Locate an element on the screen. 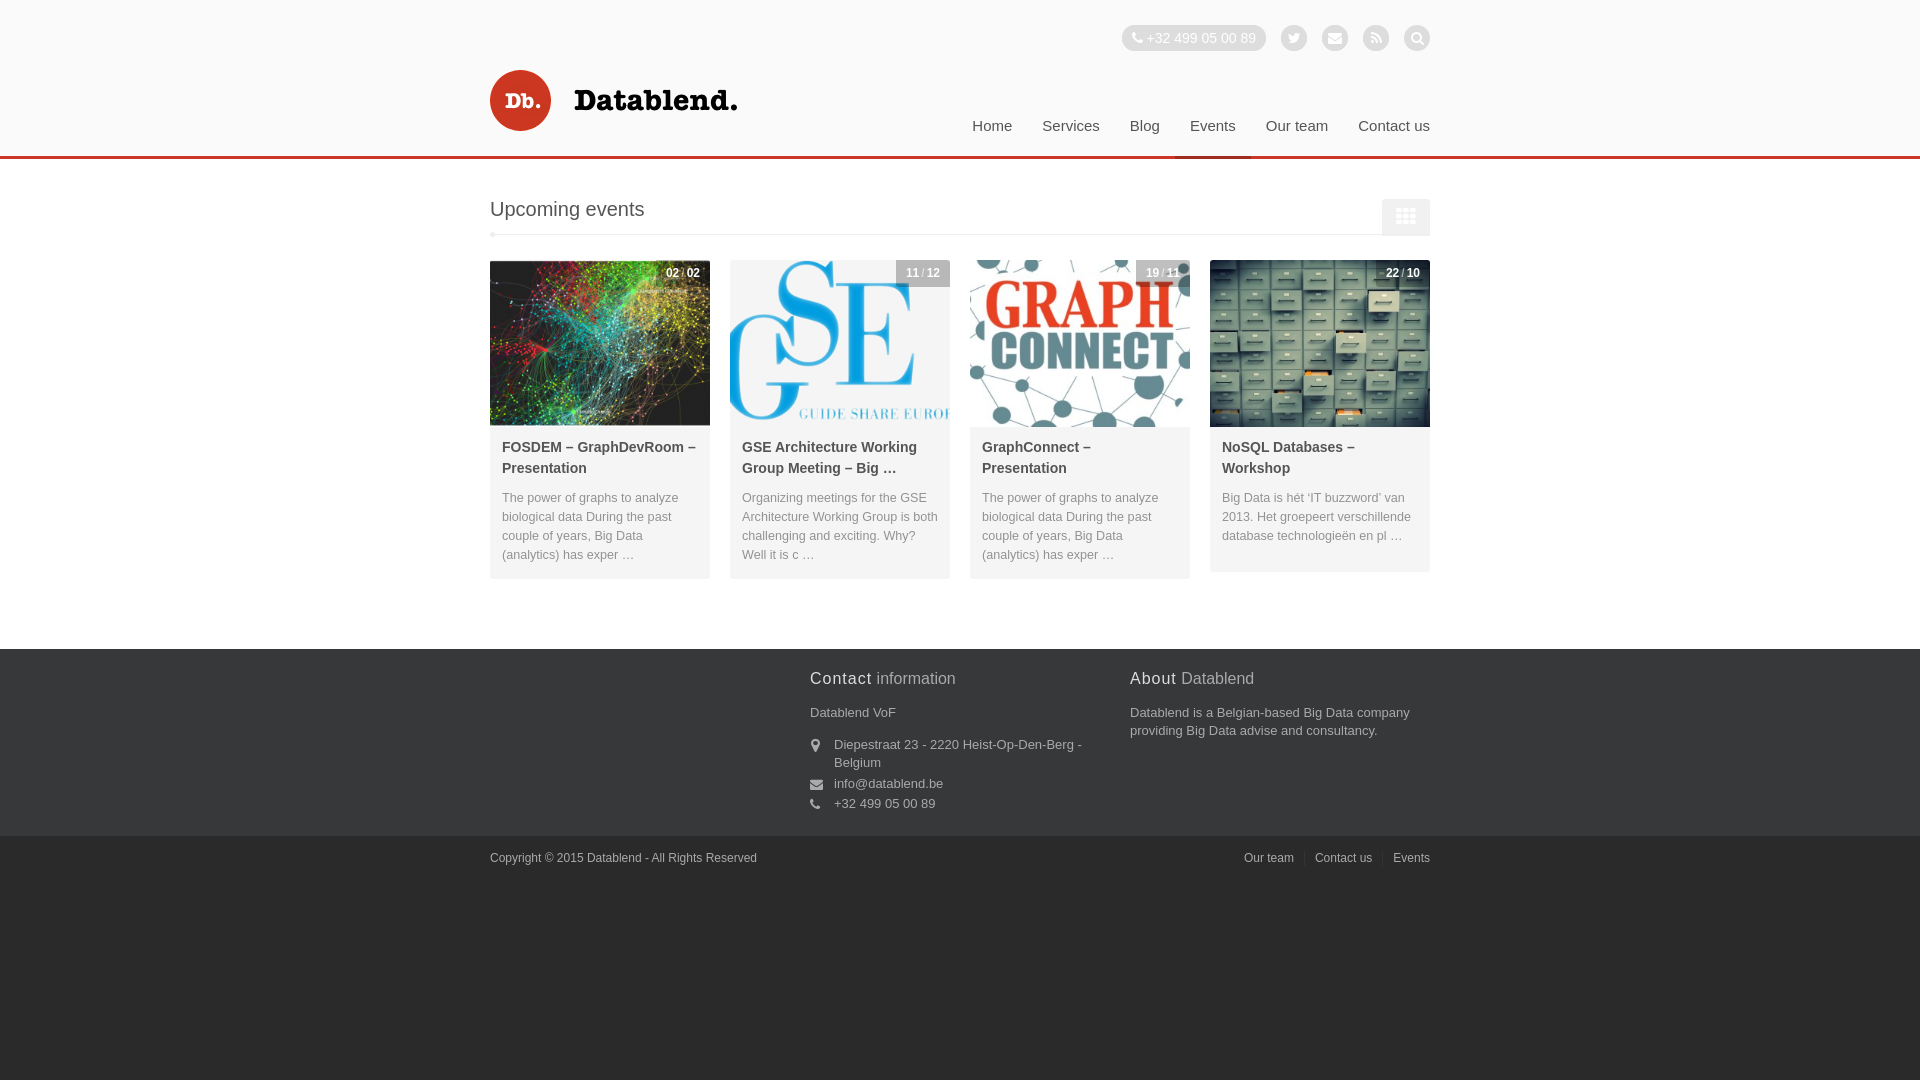 The height and width of the screenshot is (1080, 1920). Our team is located at coordinates (1269, 858).